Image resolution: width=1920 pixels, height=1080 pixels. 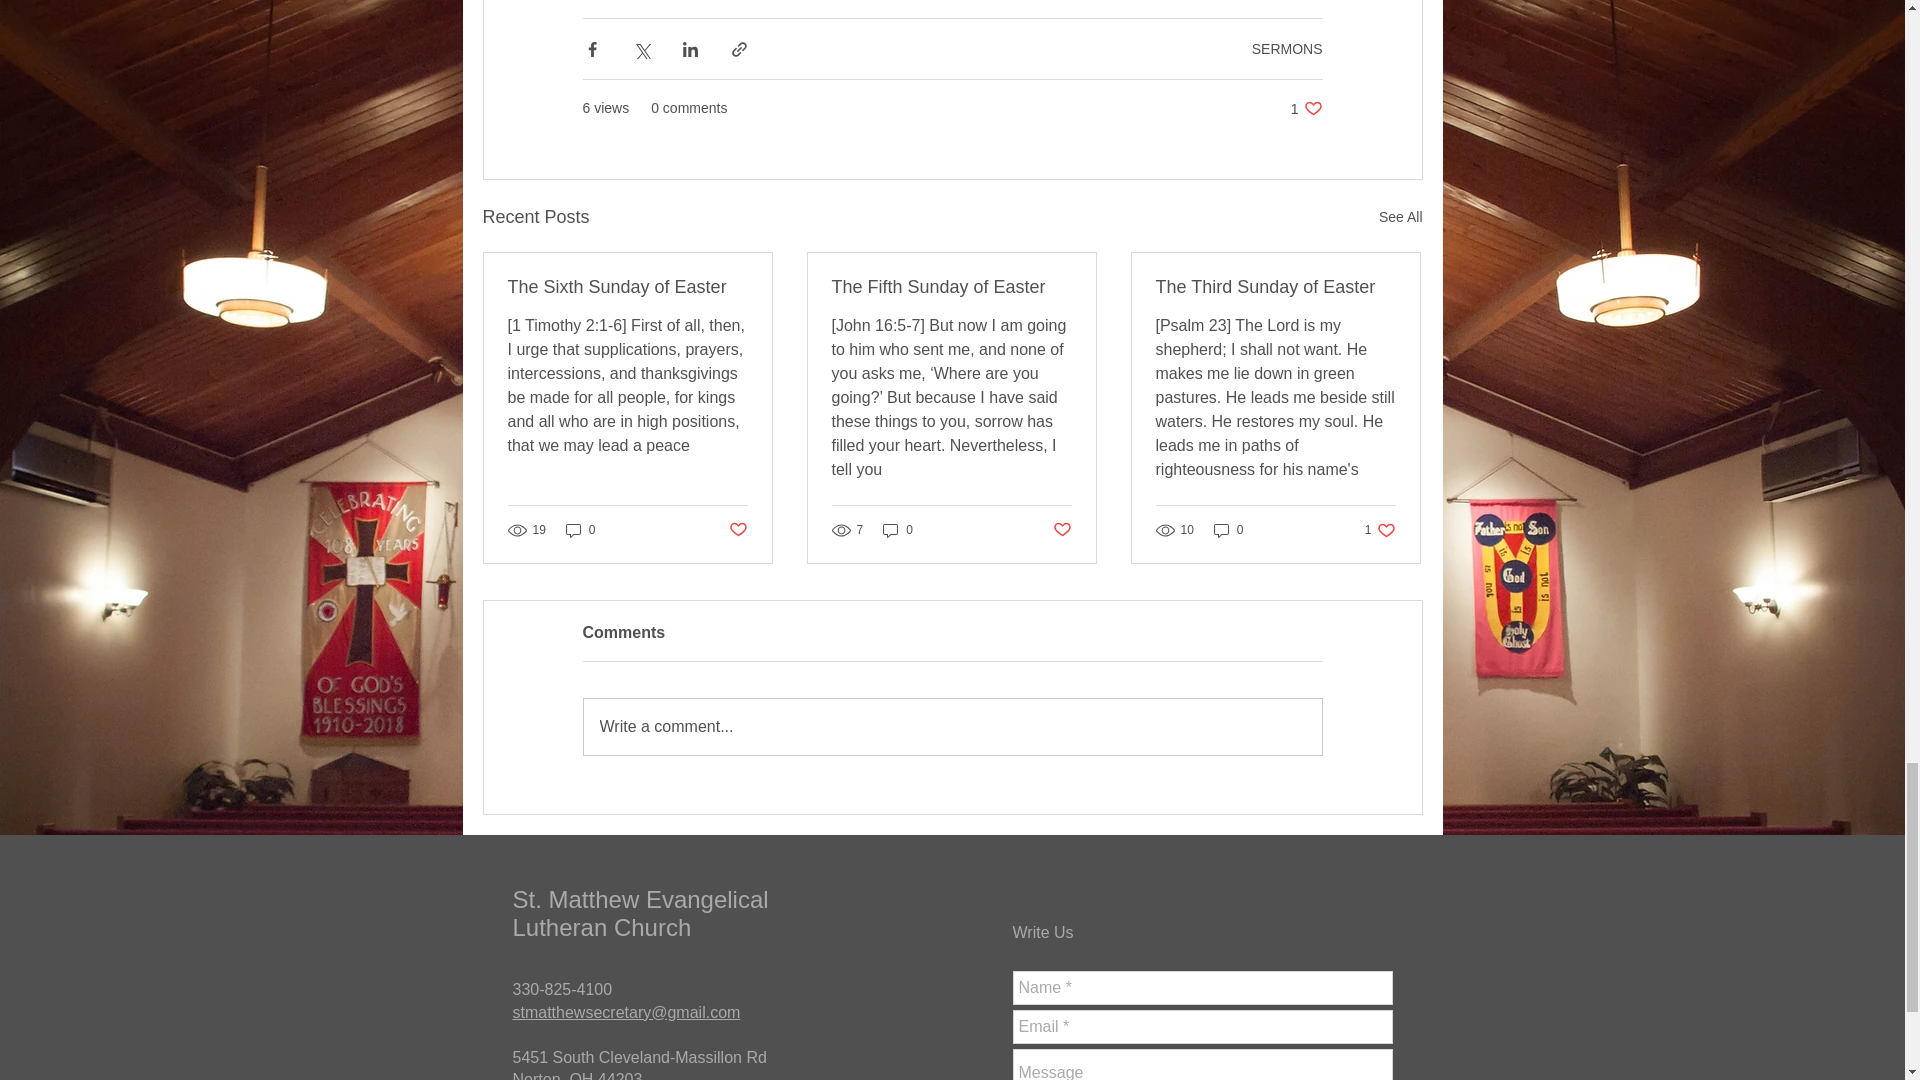 I want to click on SERMONS, so click(x=898, y=528).